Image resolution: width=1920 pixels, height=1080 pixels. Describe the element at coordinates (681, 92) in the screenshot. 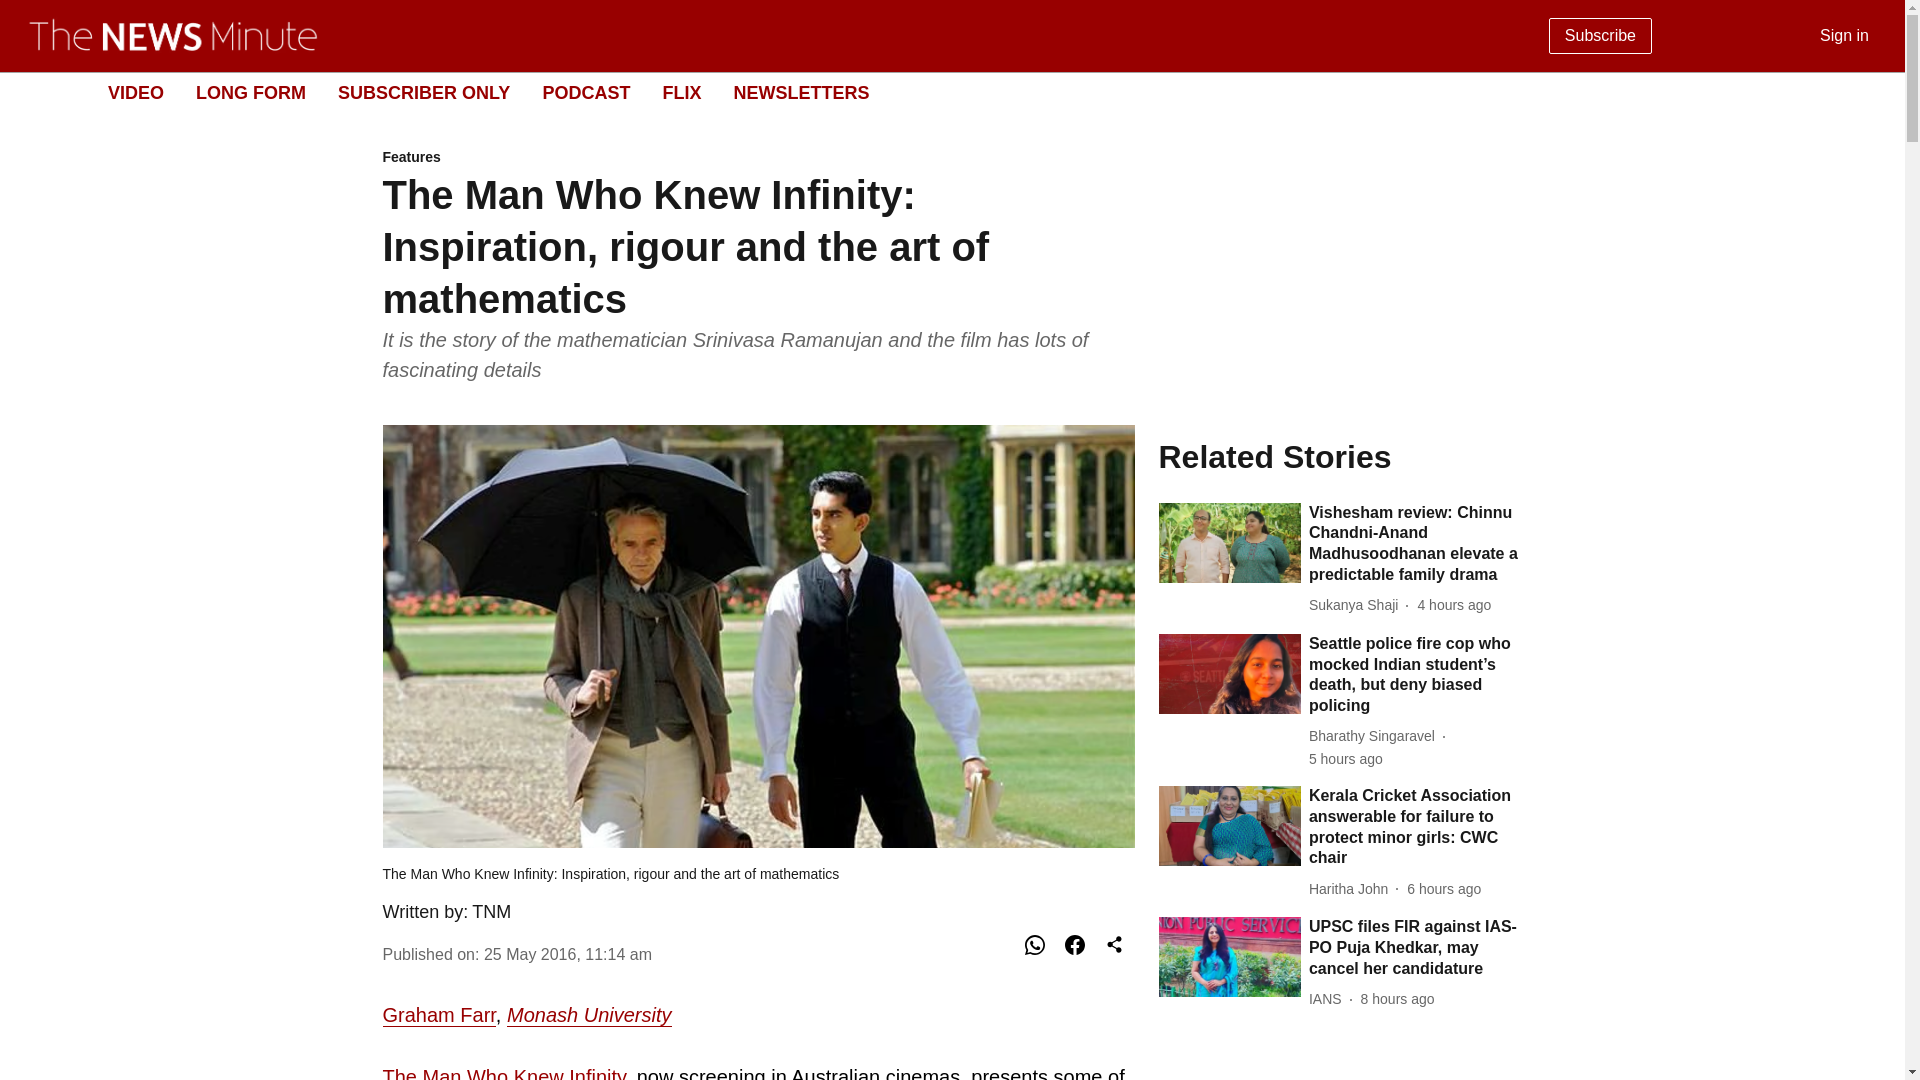

I see `Features` at that location.